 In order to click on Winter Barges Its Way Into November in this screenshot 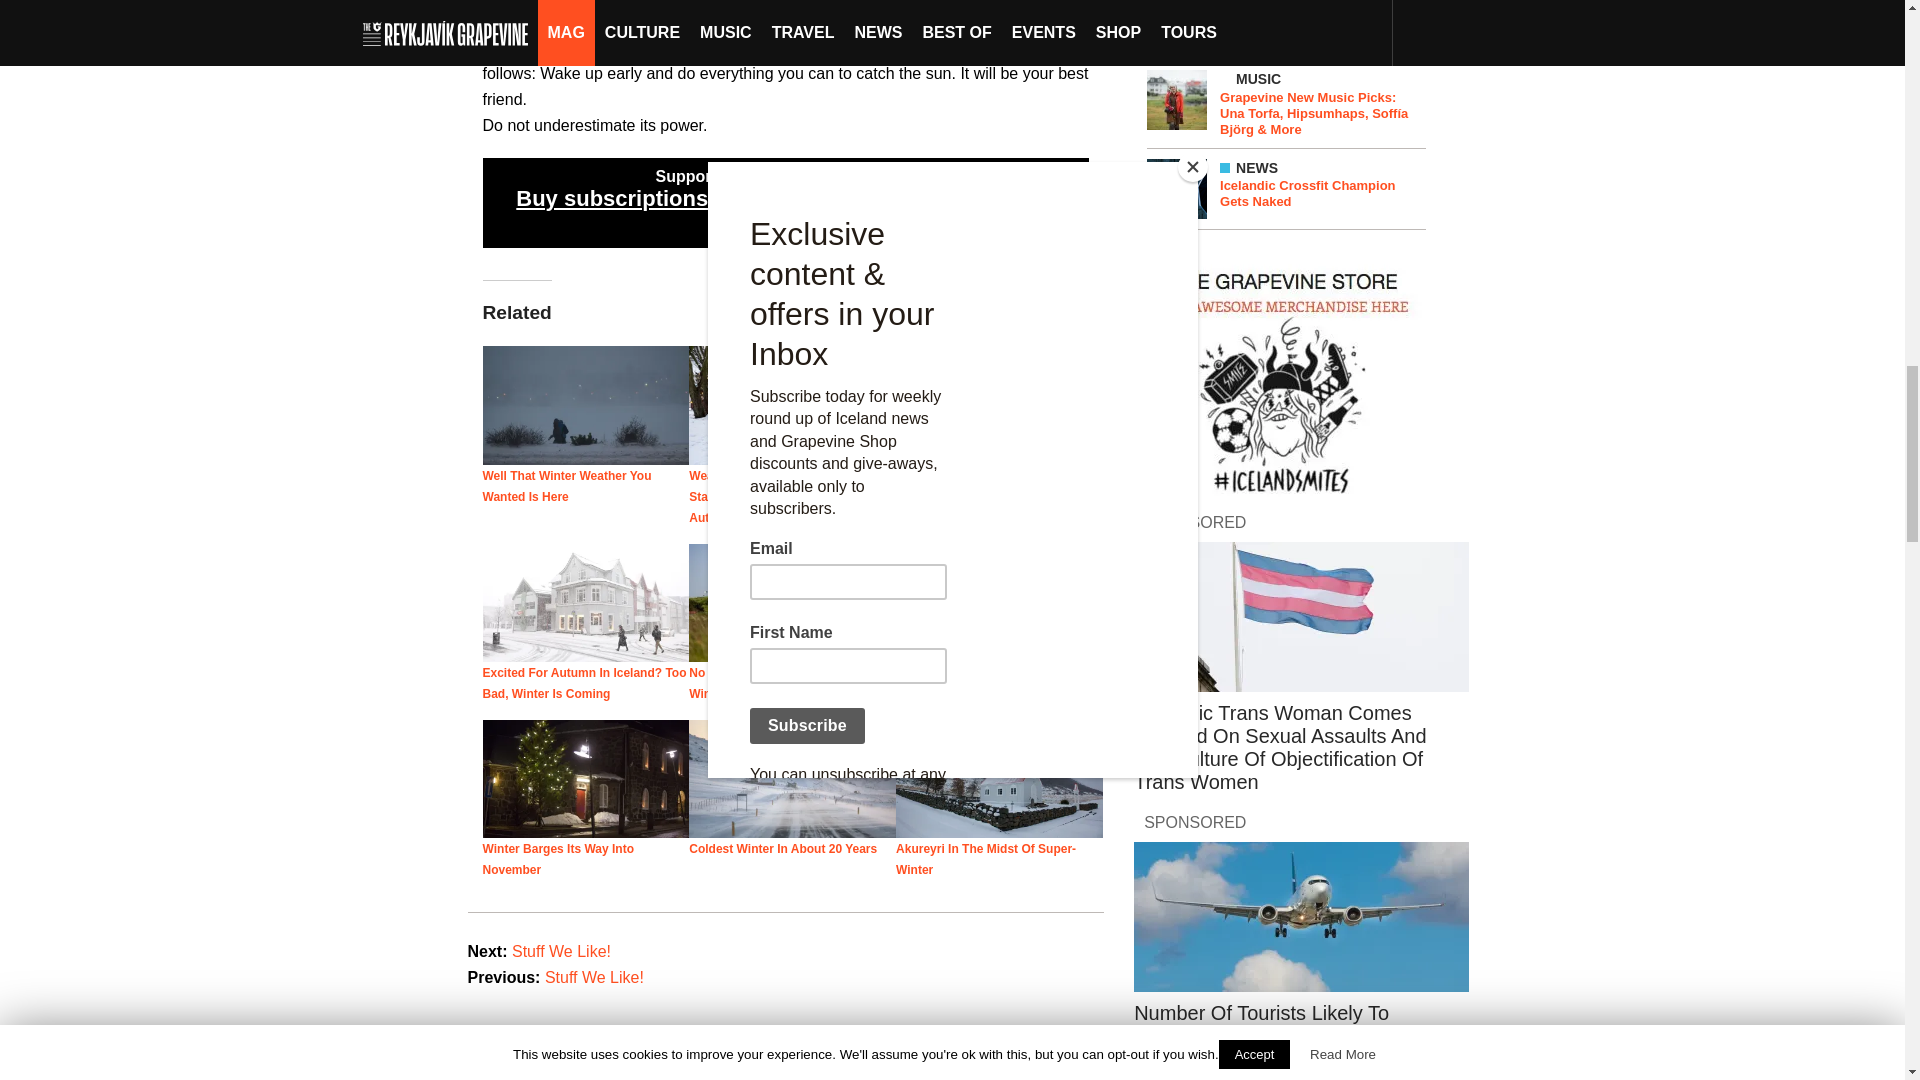, I will do `click(557, 859)`.